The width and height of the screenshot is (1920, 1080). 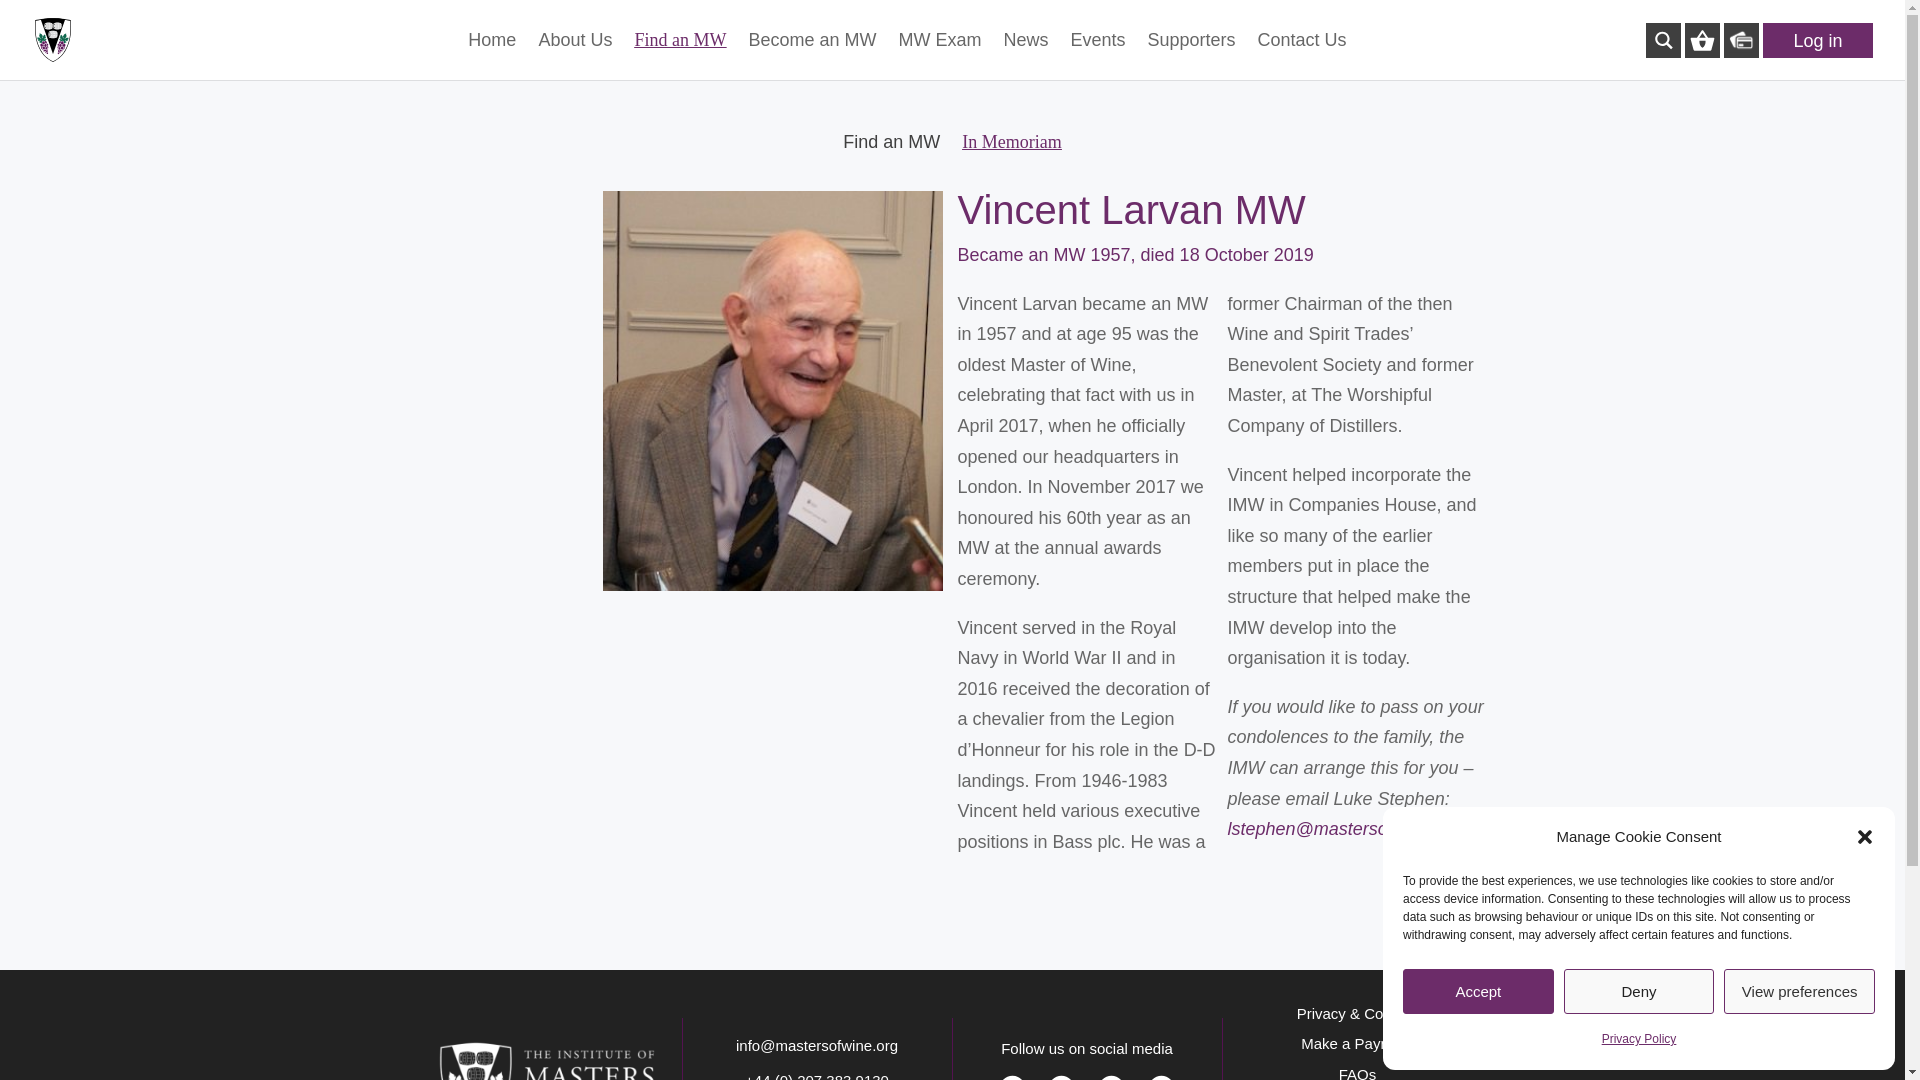 What do you see at coordinates (1478, 991) in the screenshot?
I see `Accept` at bounding box center [1478, 991].